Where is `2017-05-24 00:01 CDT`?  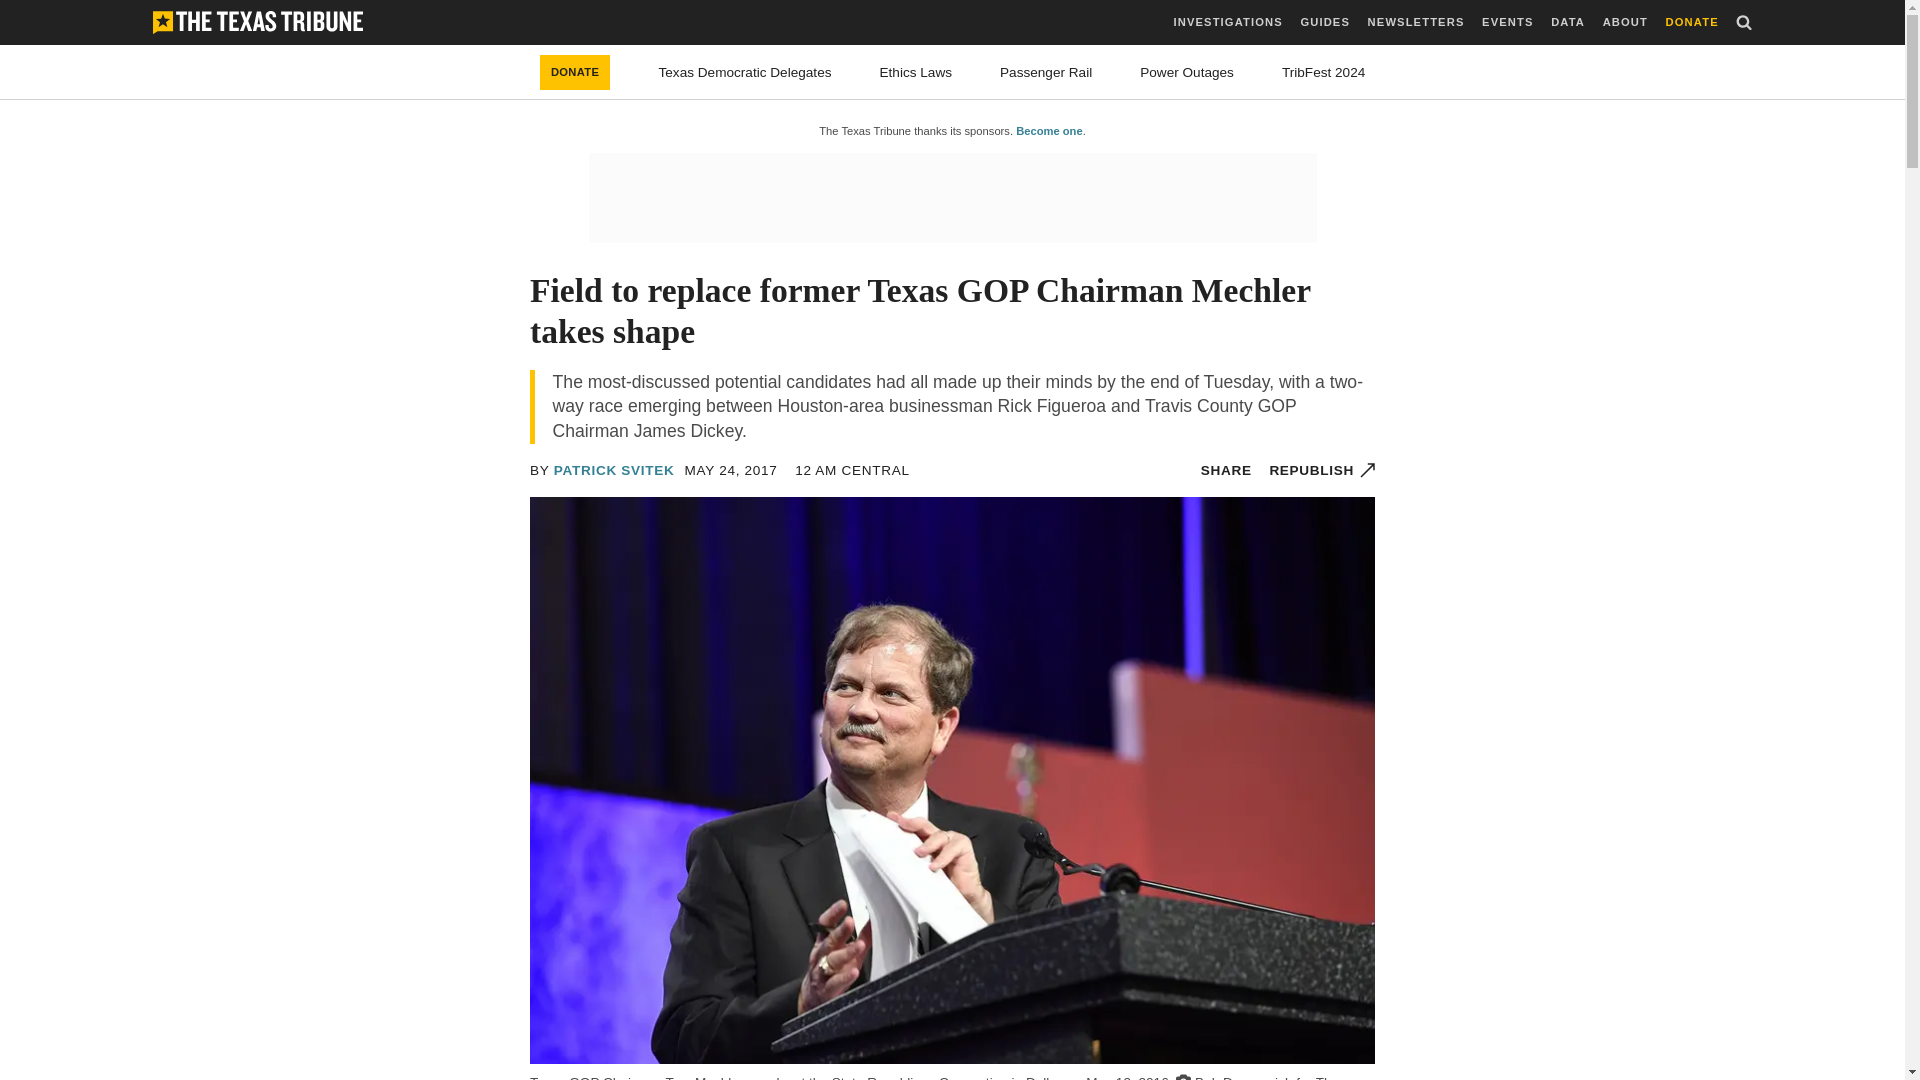 2017-05-24 00:01 CDT is located at coordinates (731, 470).